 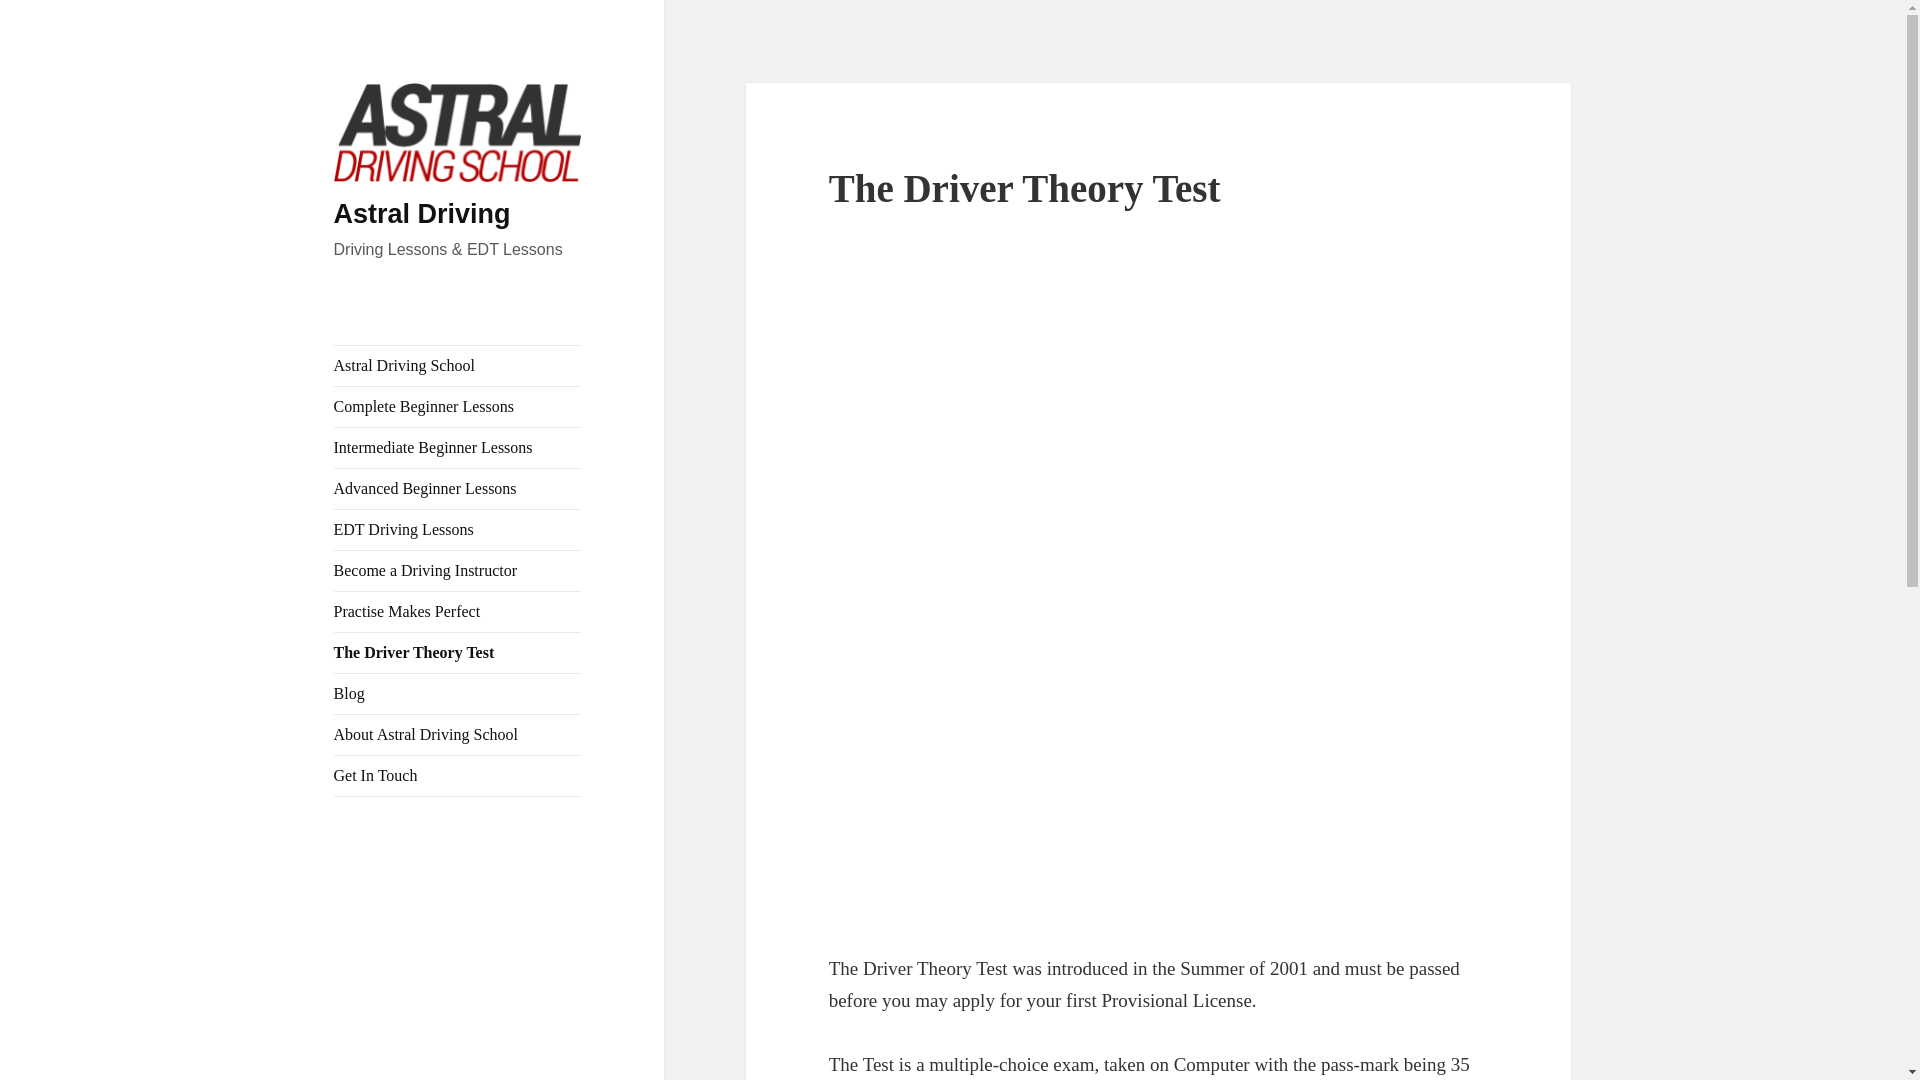 What do you see at coordinates (458, 365) in the screenshot?
I see `Astral Driving School` at bounding box center [458, 365].